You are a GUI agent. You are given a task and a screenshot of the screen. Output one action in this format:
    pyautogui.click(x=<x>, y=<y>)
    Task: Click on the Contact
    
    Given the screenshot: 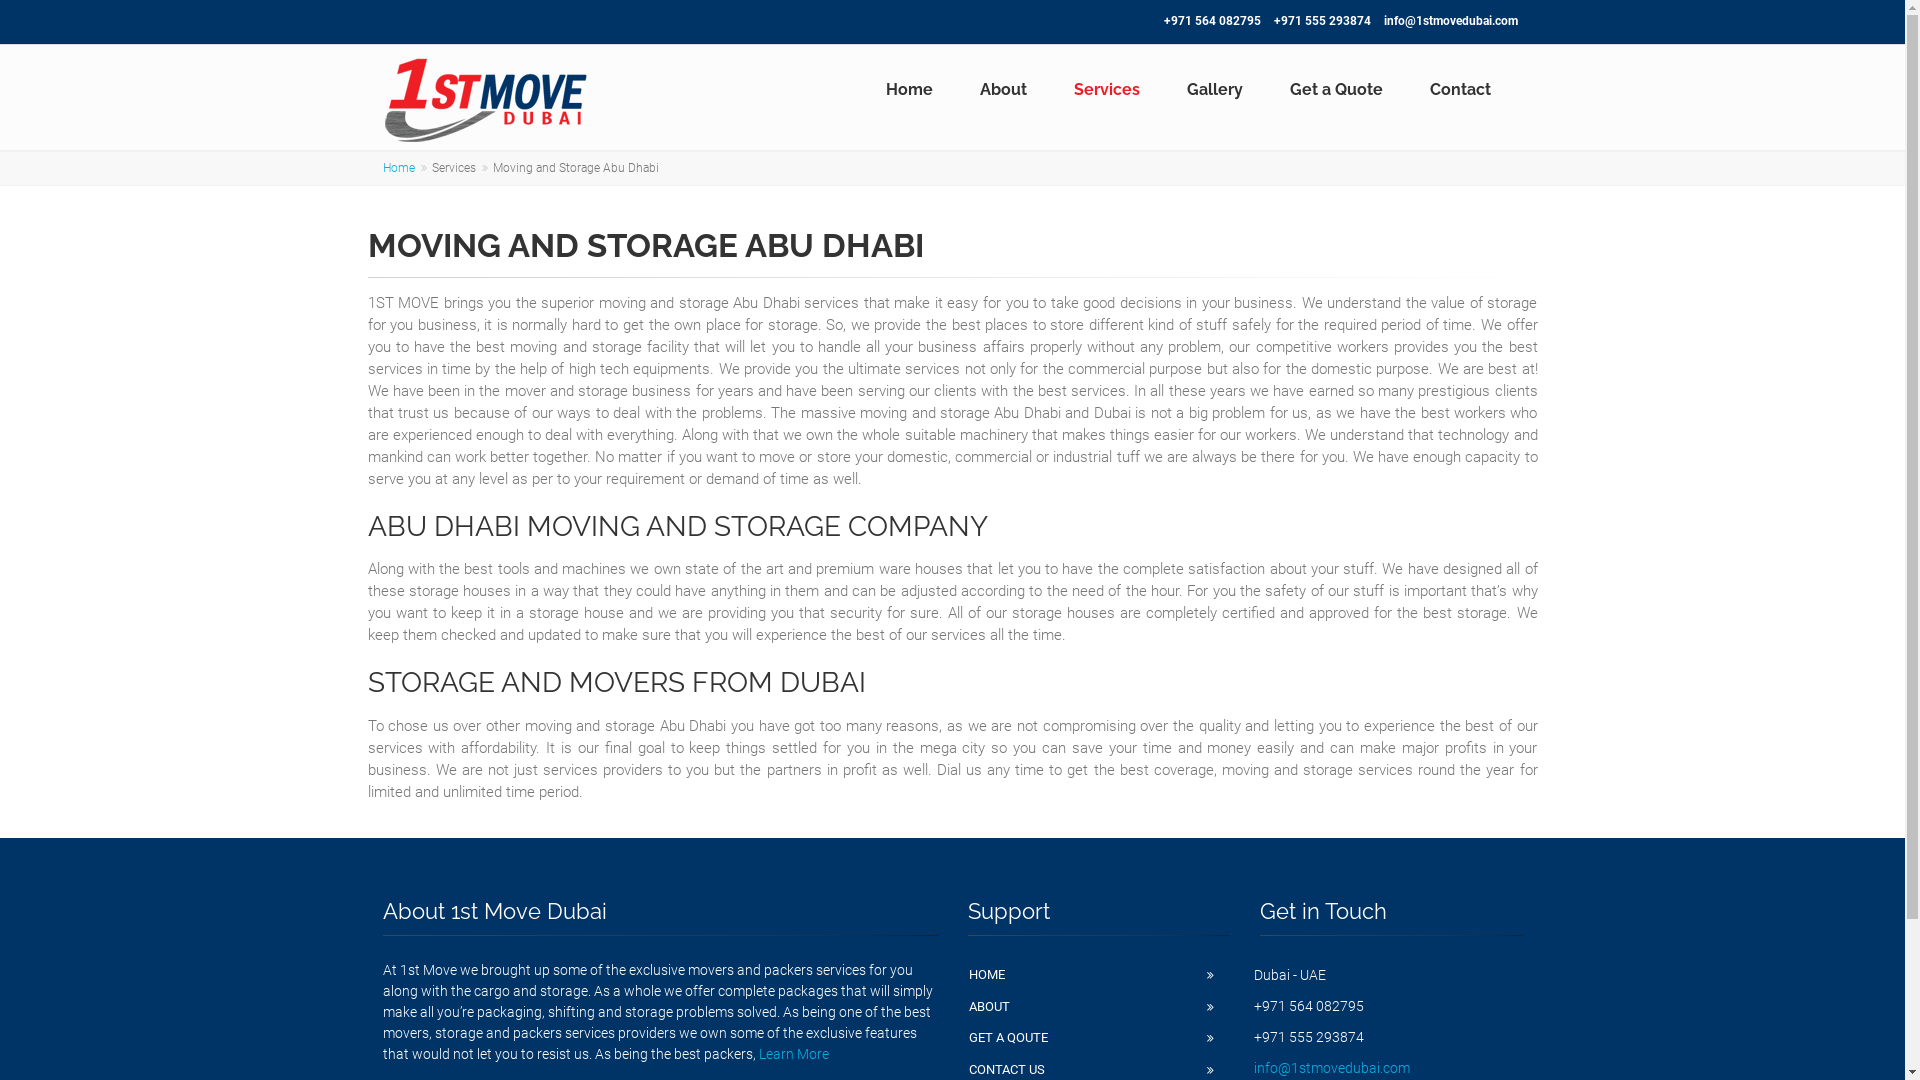 What is the action you would take?
    pyautogui.click(x=1463, y=86)
    